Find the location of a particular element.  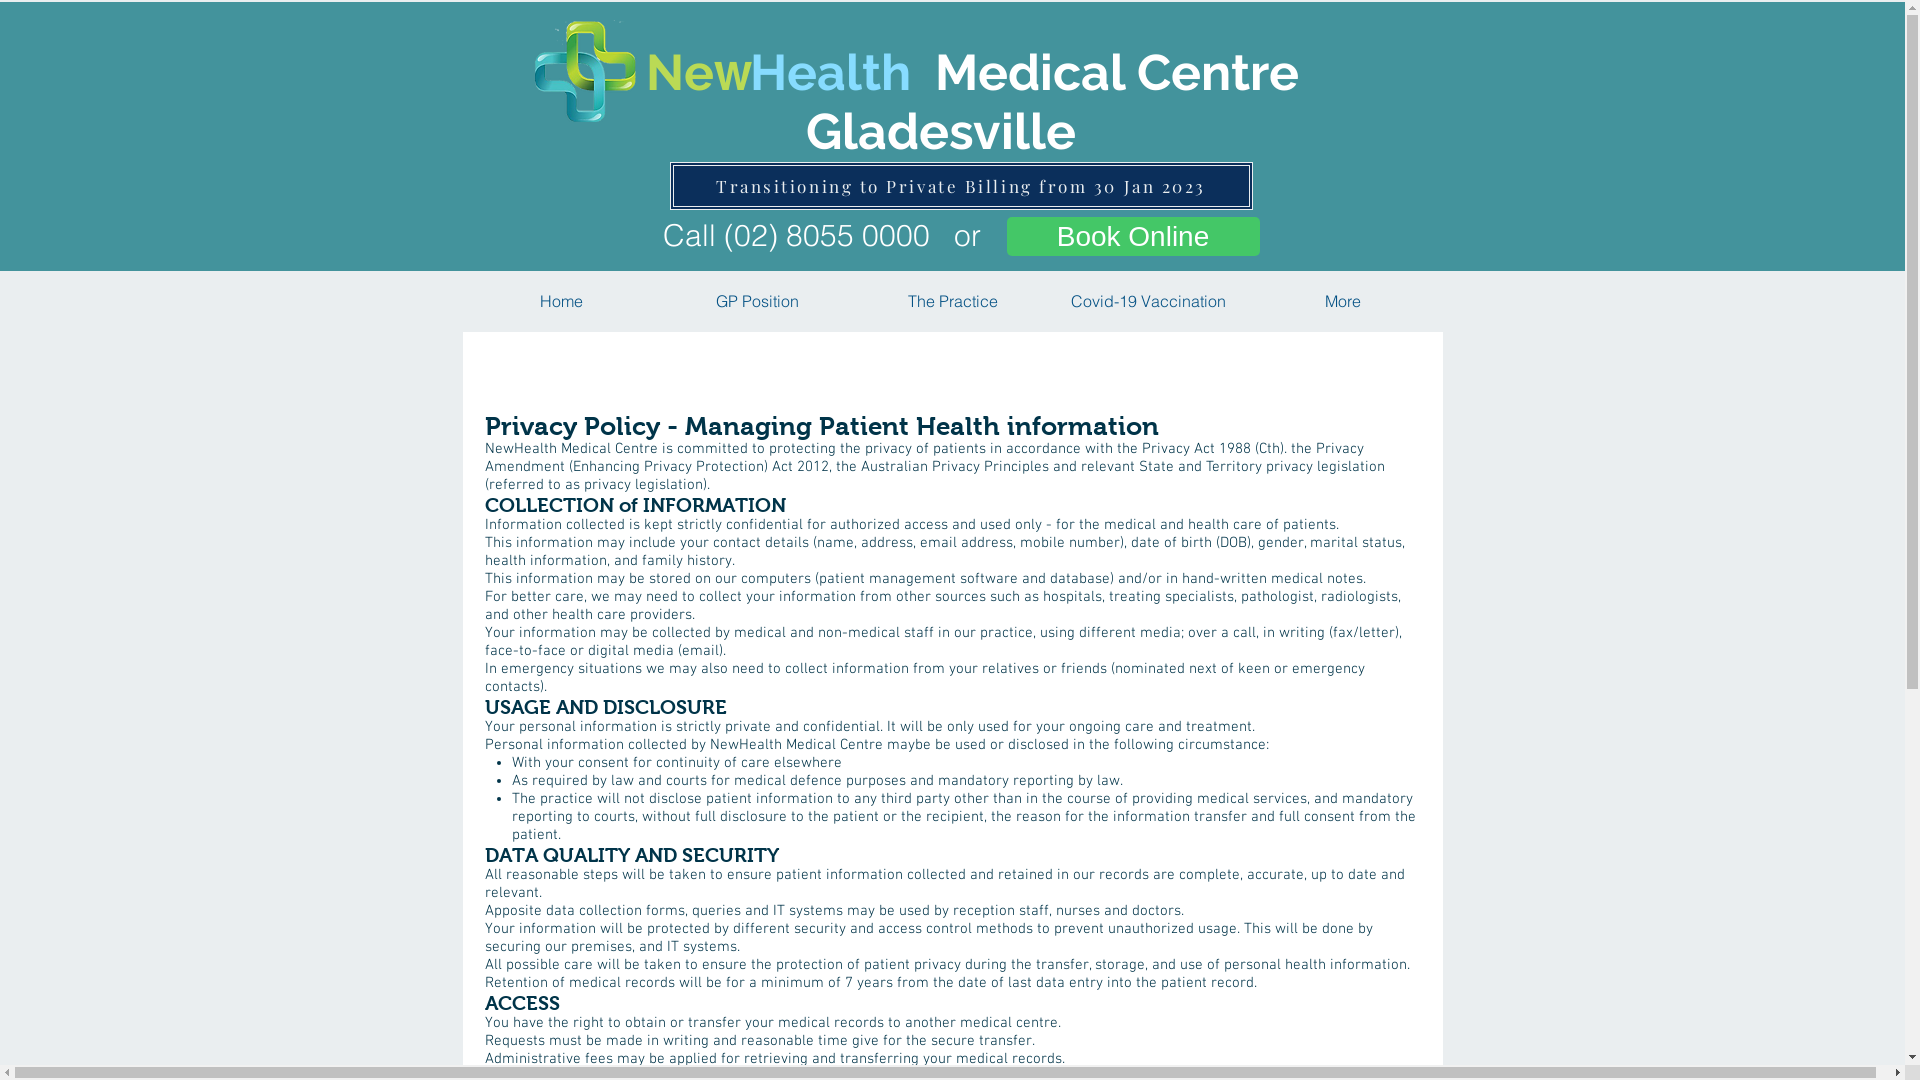

GP Position is located at coordinates (758, 302).